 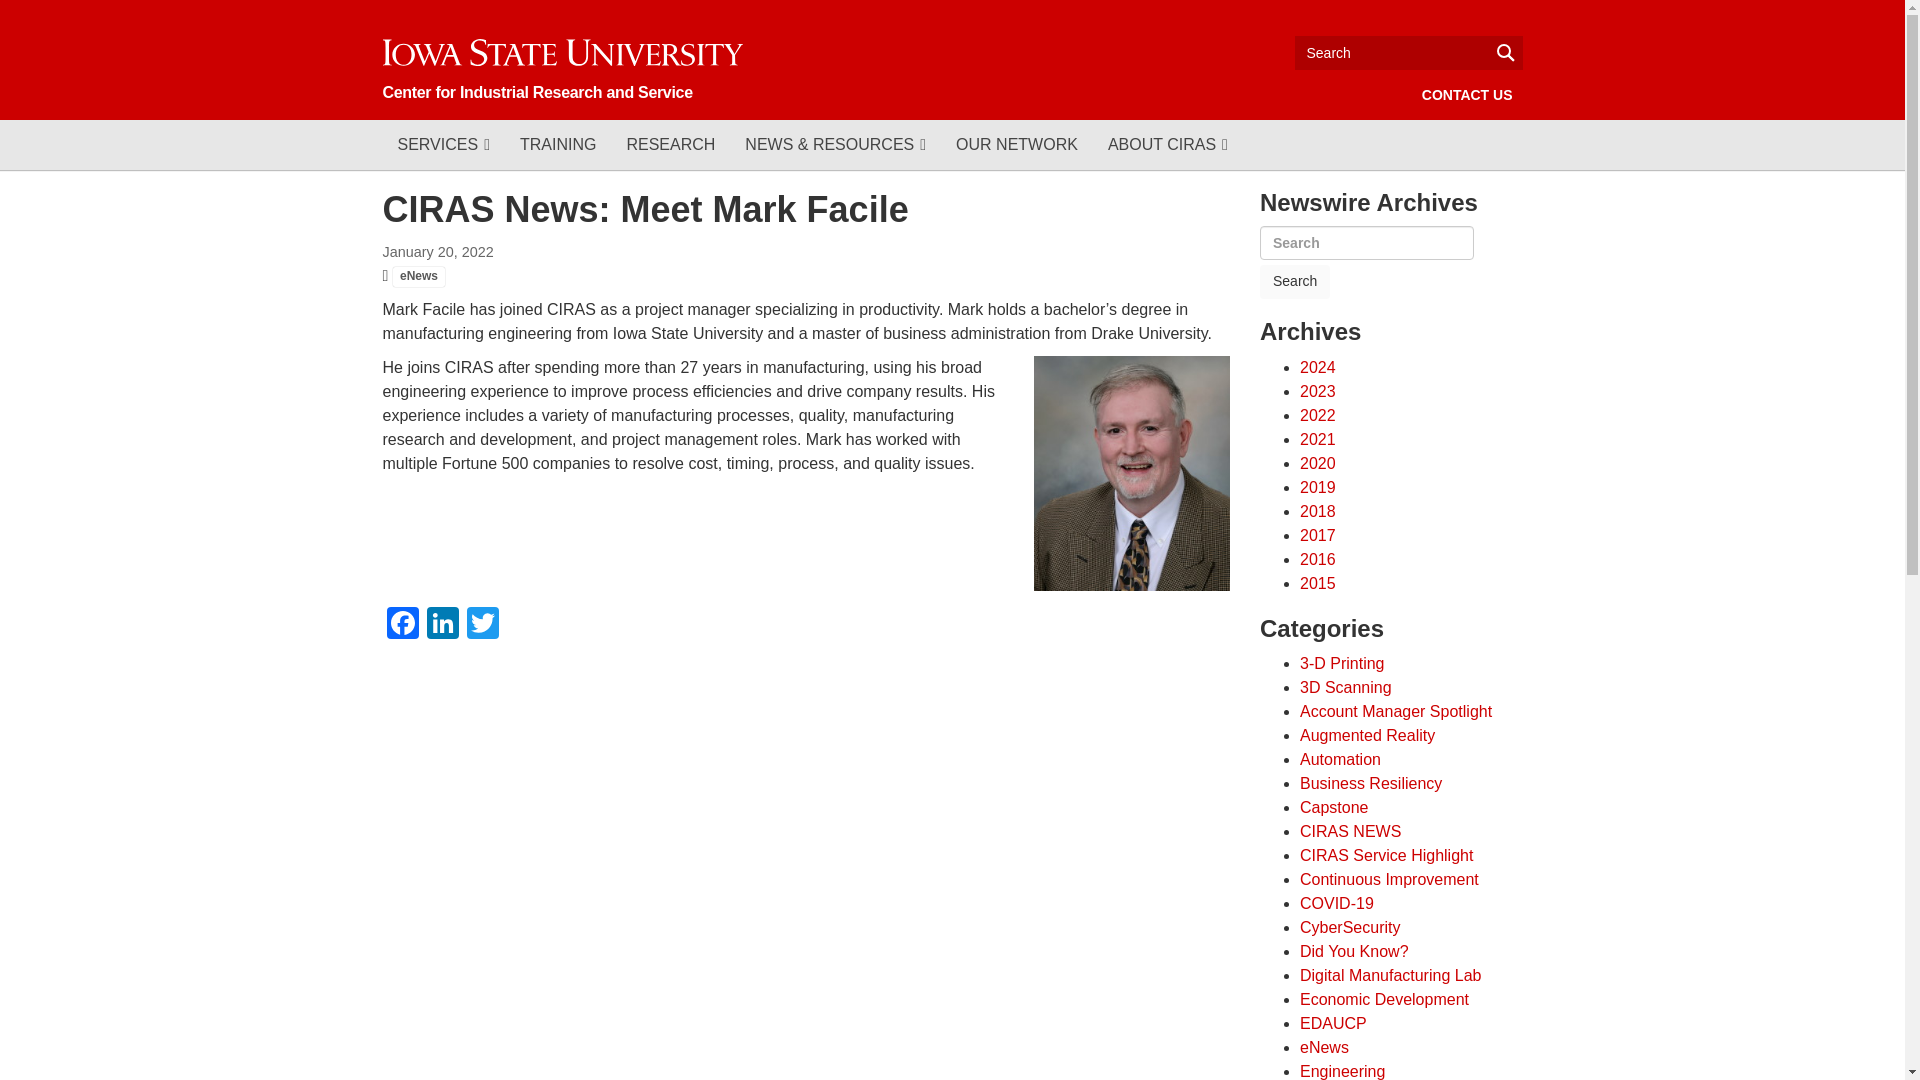 What do you see at coordinates (1466, 94) in the screenshot?
I see `CONTACT US` at bounding box center [1466, 94].